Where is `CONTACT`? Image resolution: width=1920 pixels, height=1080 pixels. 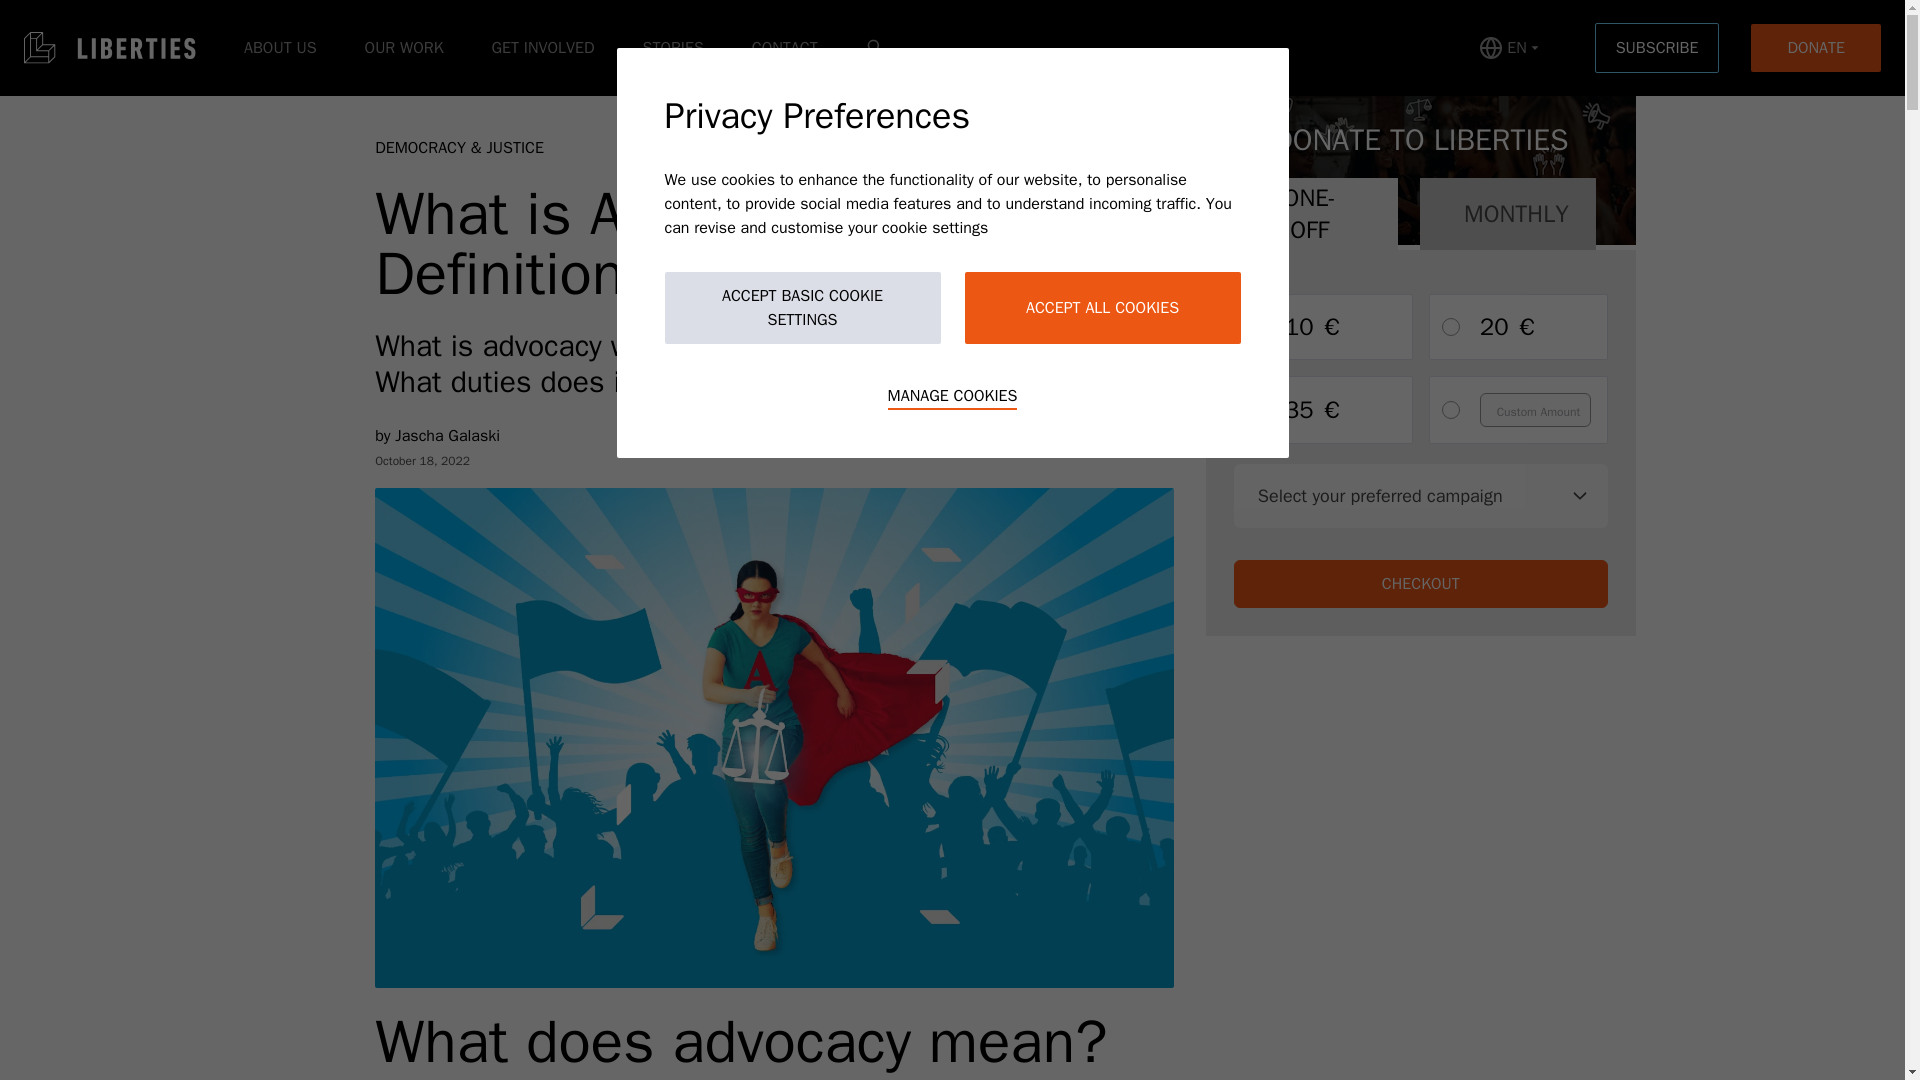
CONTACT is located at coordinates (784, 48).